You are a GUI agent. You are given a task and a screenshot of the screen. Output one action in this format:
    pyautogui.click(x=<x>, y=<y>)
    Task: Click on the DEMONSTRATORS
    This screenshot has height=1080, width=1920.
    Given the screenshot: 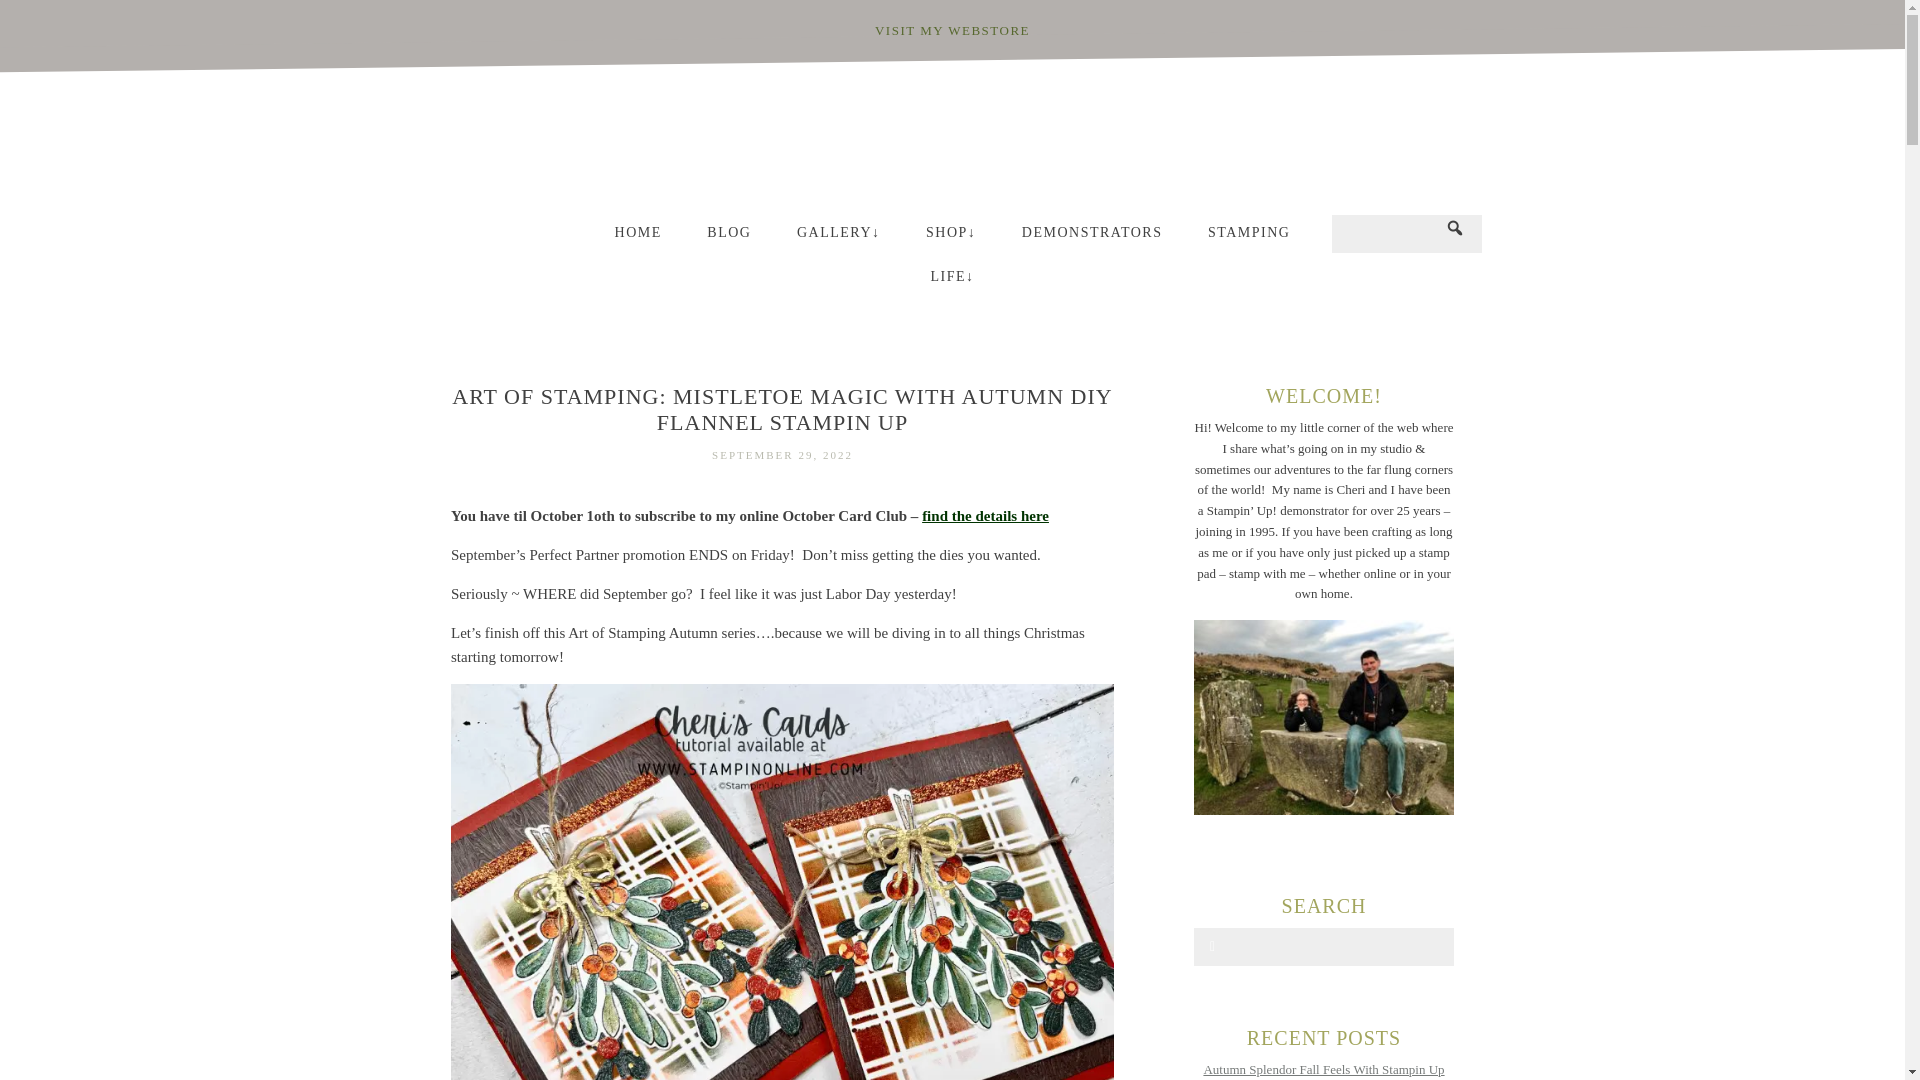 What is the action you would take?
    pyautogui.click(x=1092, y=238)
    